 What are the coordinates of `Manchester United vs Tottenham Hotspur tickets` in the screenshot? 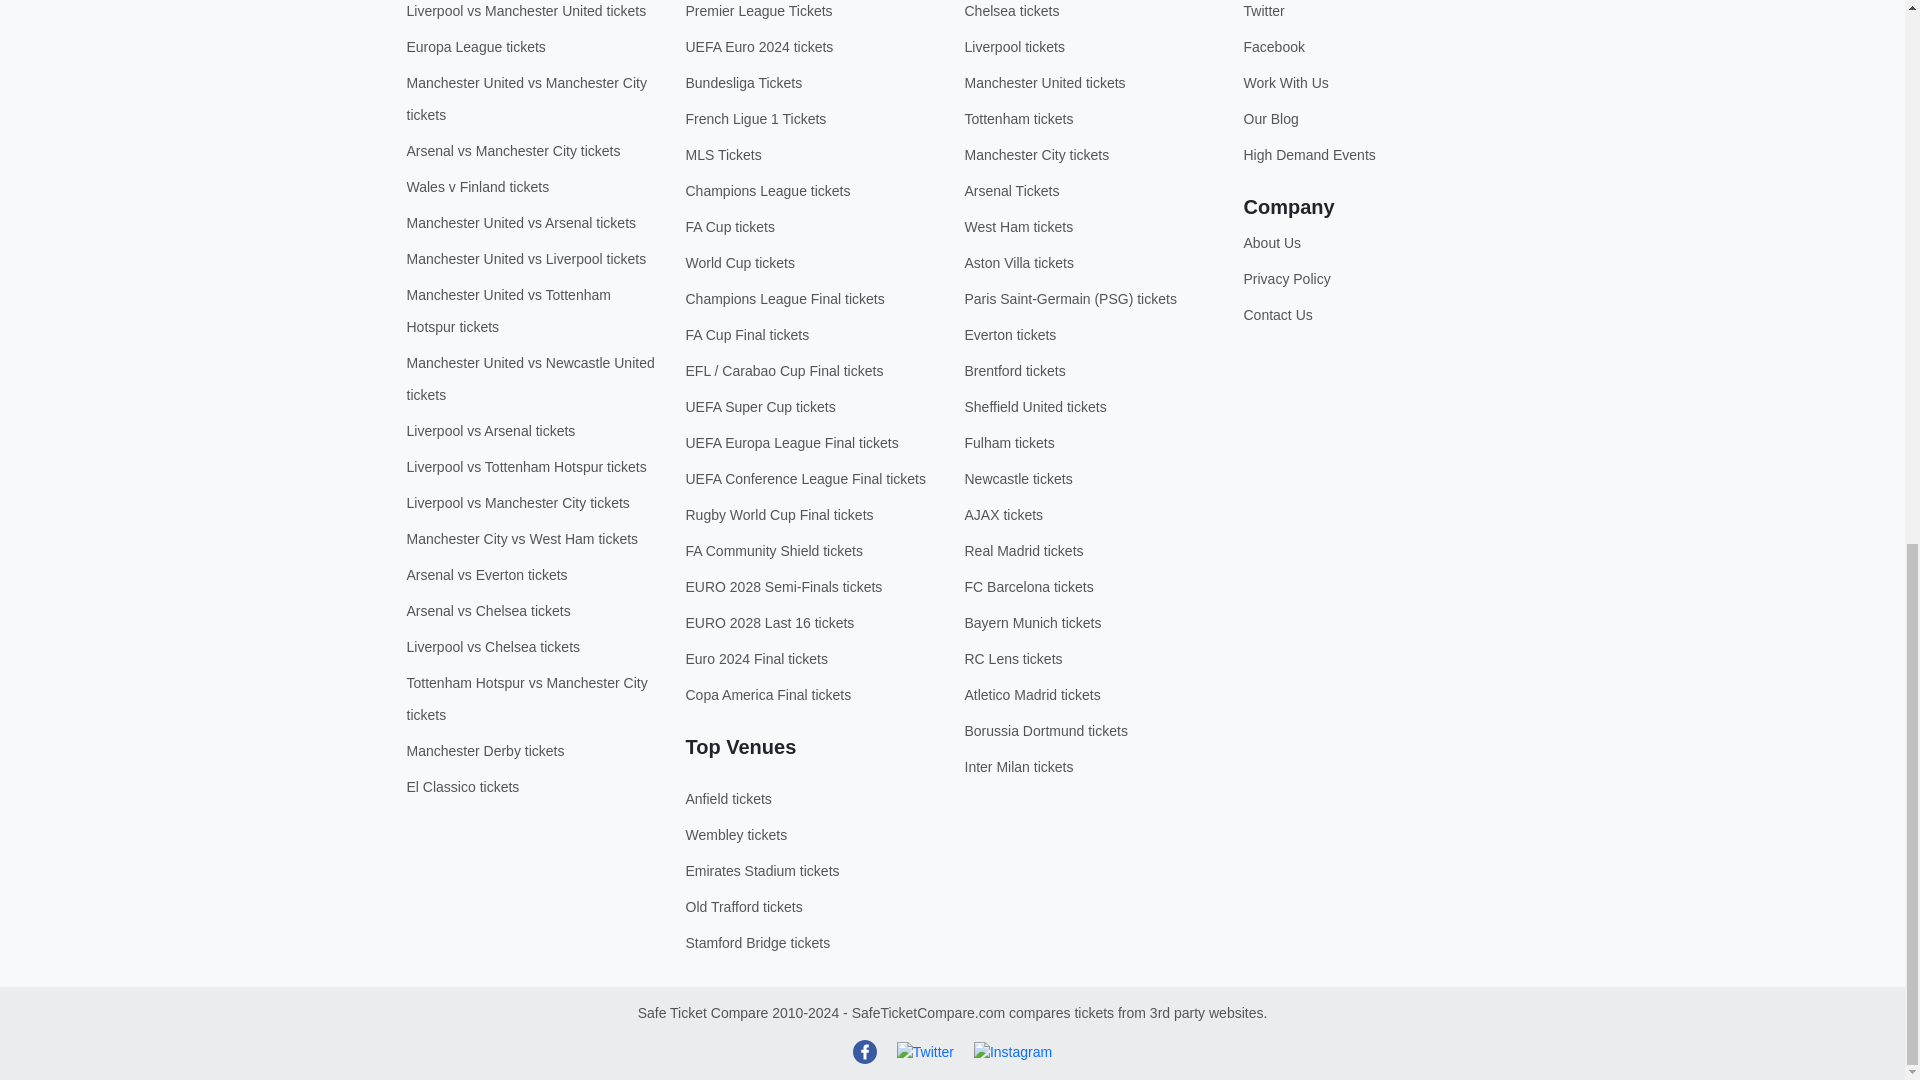 It's located at (508, 310).